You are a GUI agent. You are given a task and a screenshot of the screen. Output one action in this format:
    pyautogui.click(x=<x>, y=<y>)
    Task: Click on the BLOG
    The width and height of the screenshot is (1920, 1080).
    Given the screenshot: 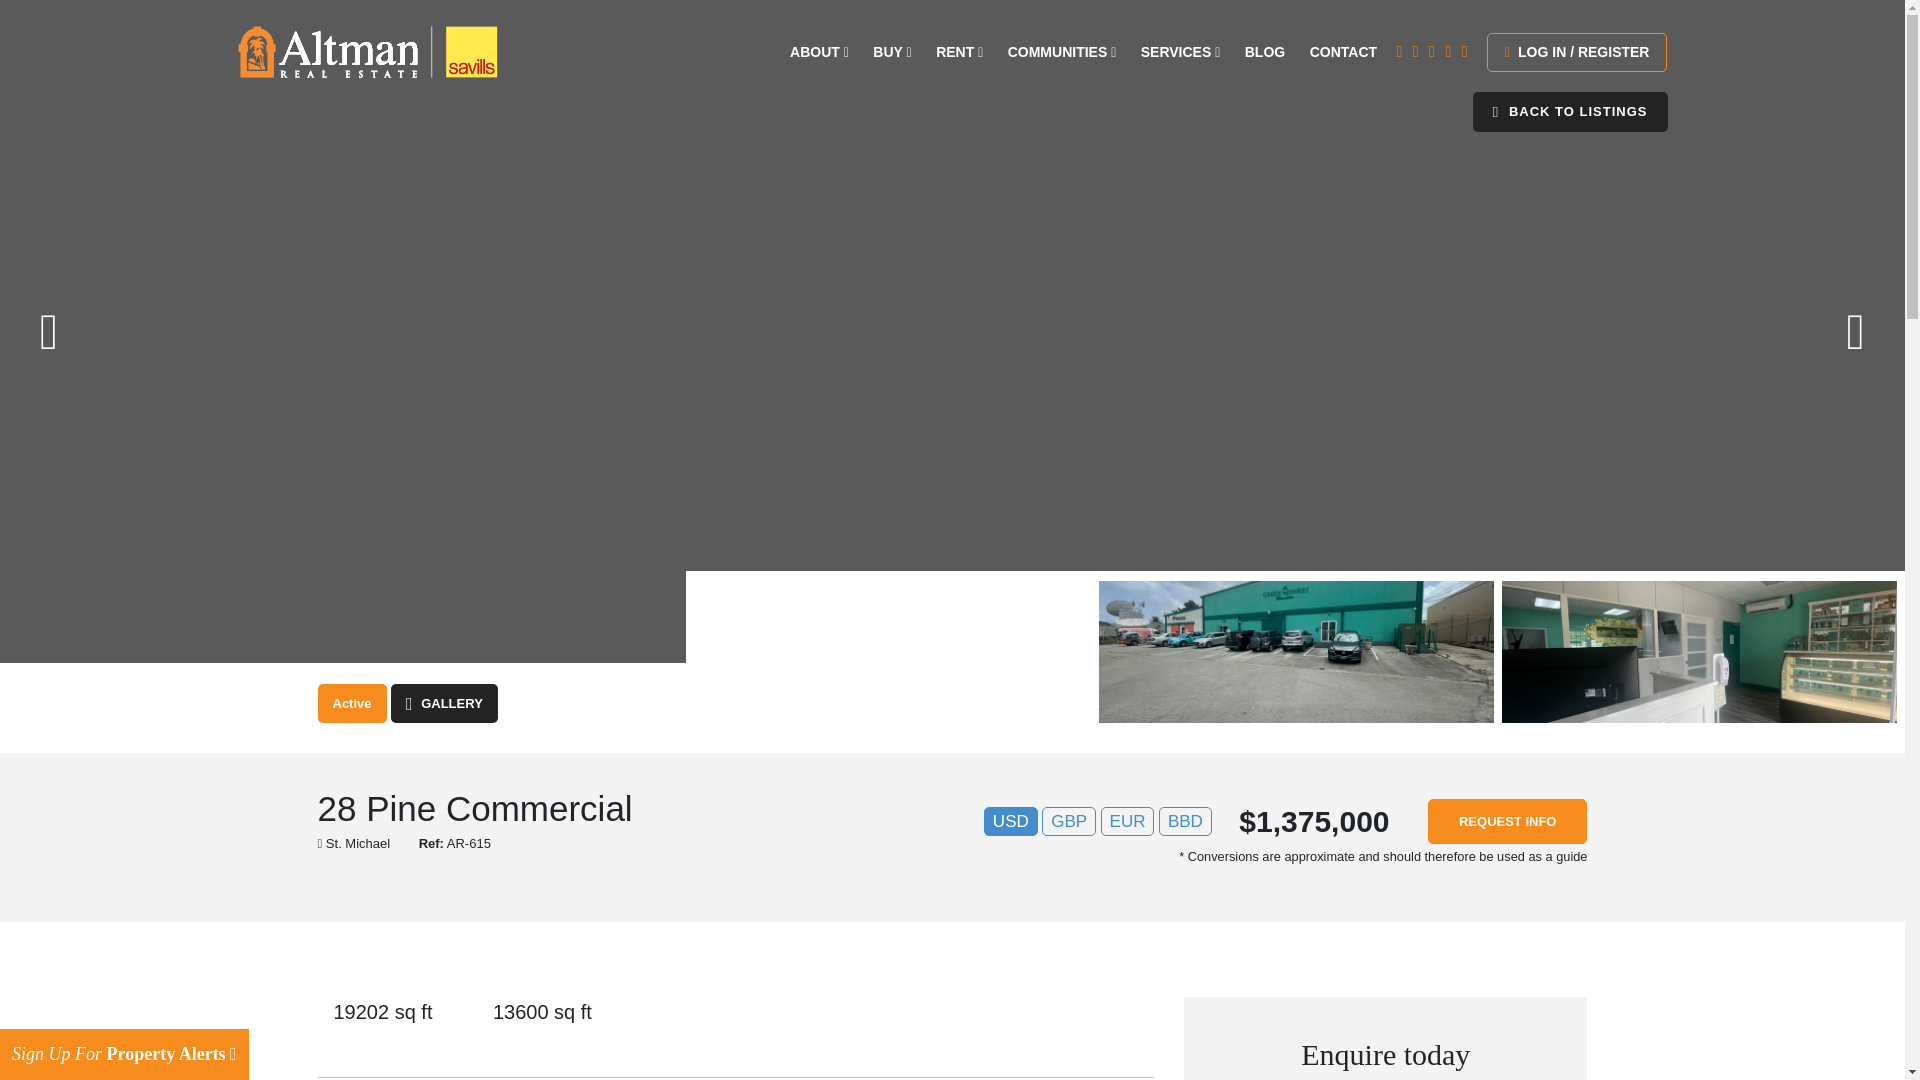 What is the action you would take?
    pyautogui.click(x=1264, y=52)
    